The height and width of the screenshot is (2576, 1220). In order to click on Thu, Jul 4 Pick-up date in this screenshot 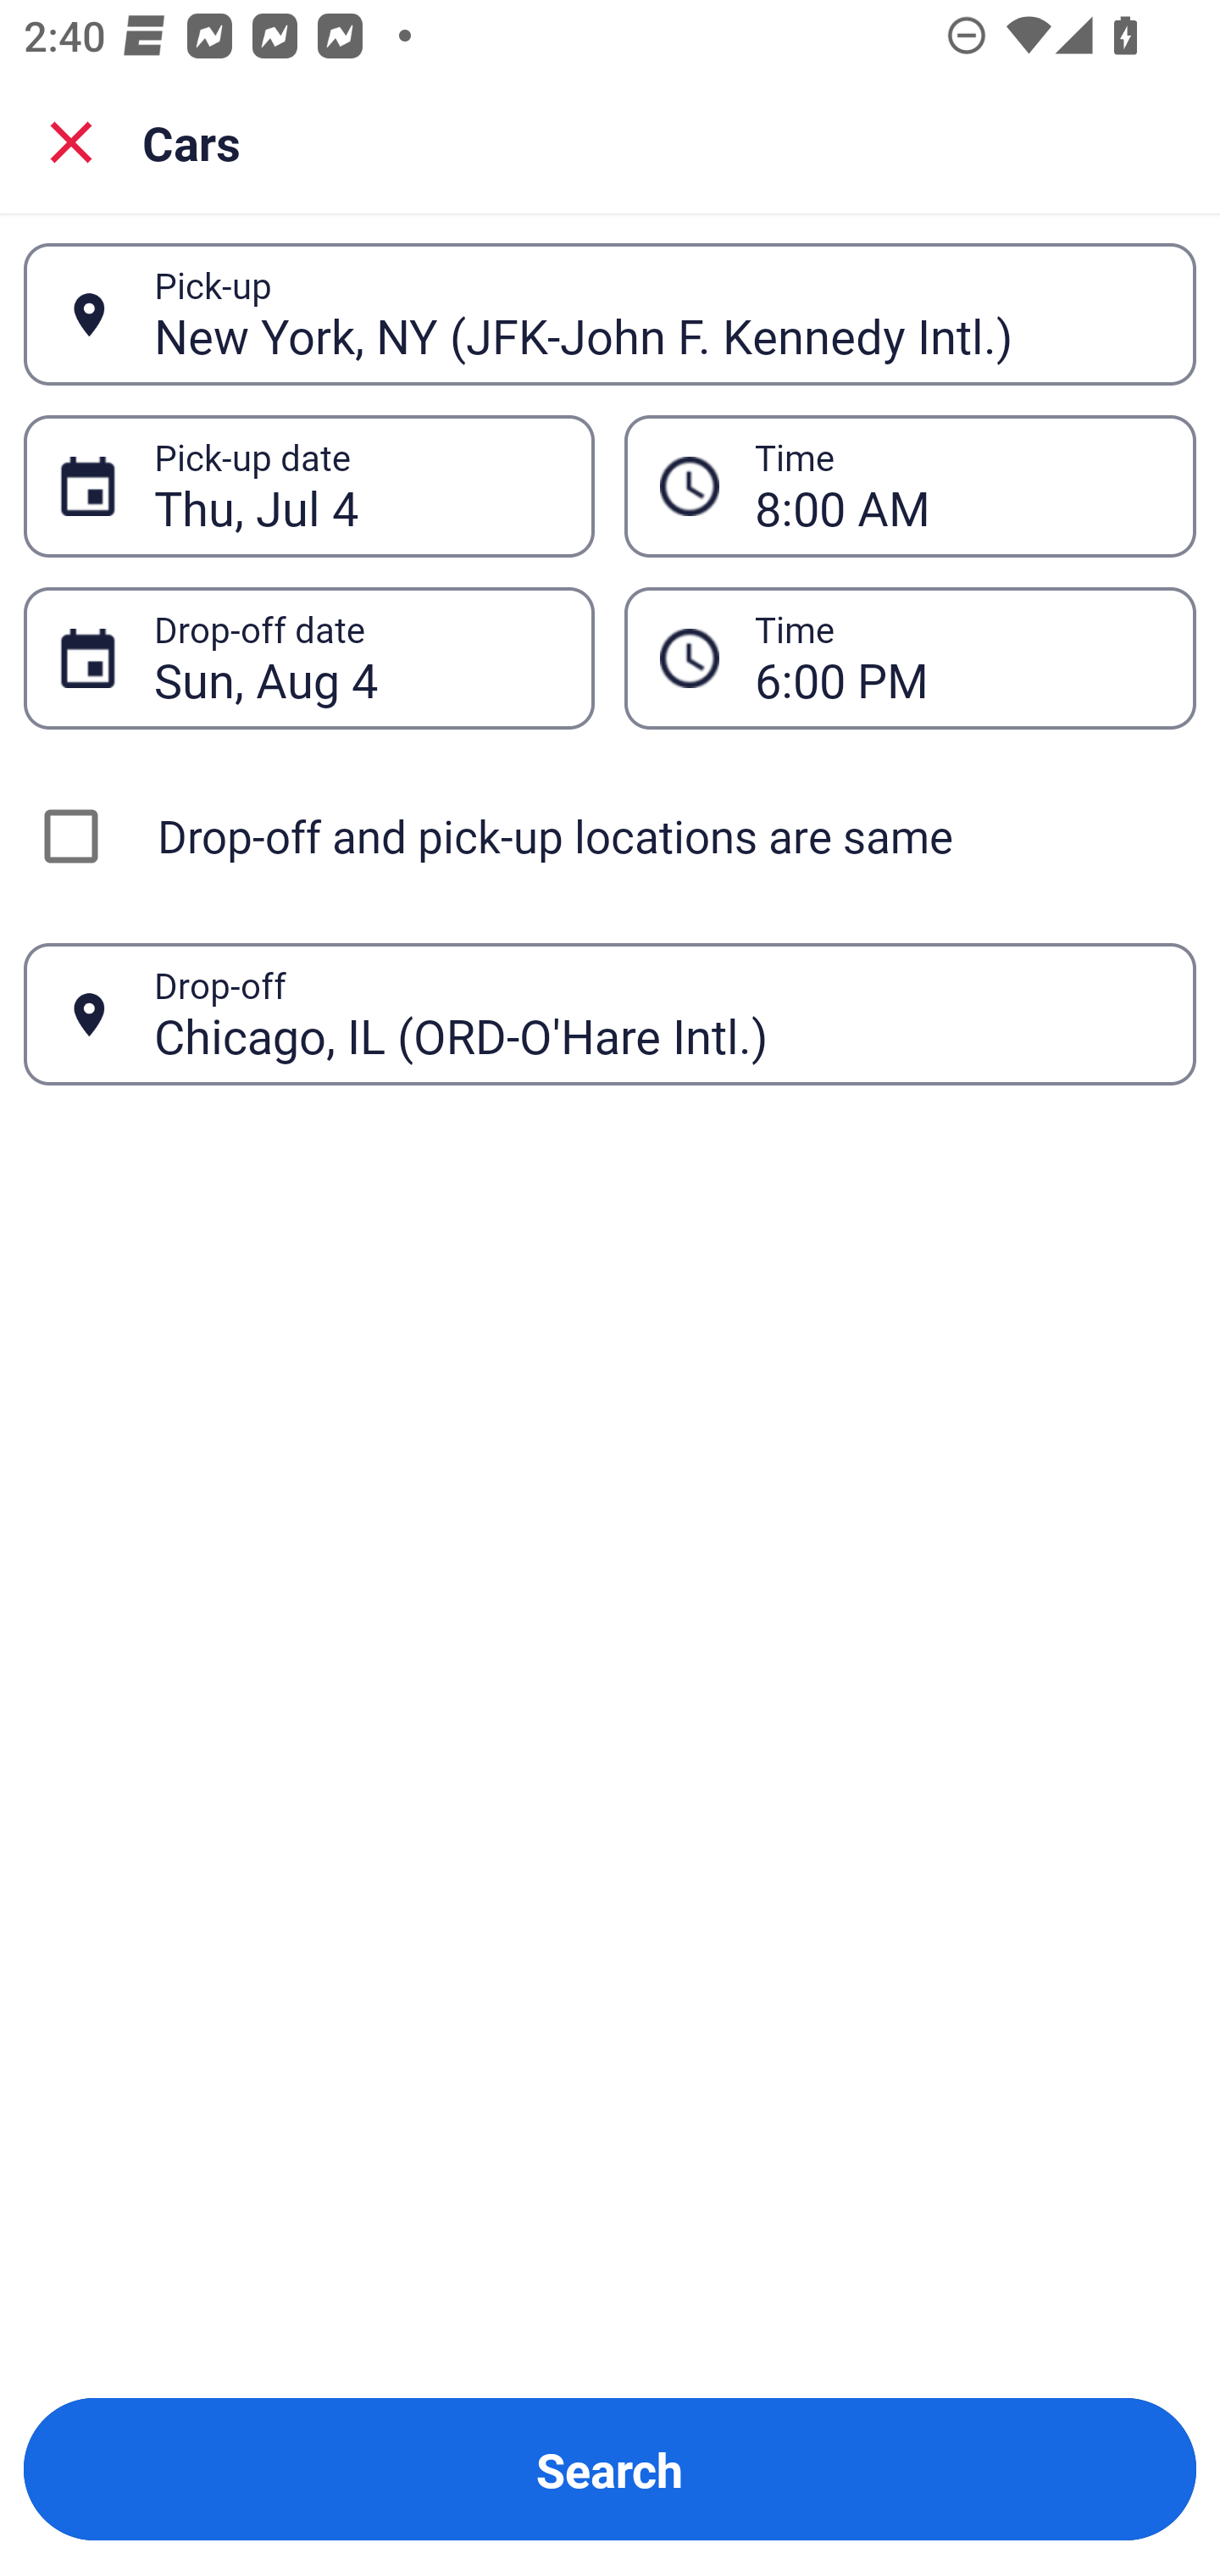, I will do `click(308, 485)`.